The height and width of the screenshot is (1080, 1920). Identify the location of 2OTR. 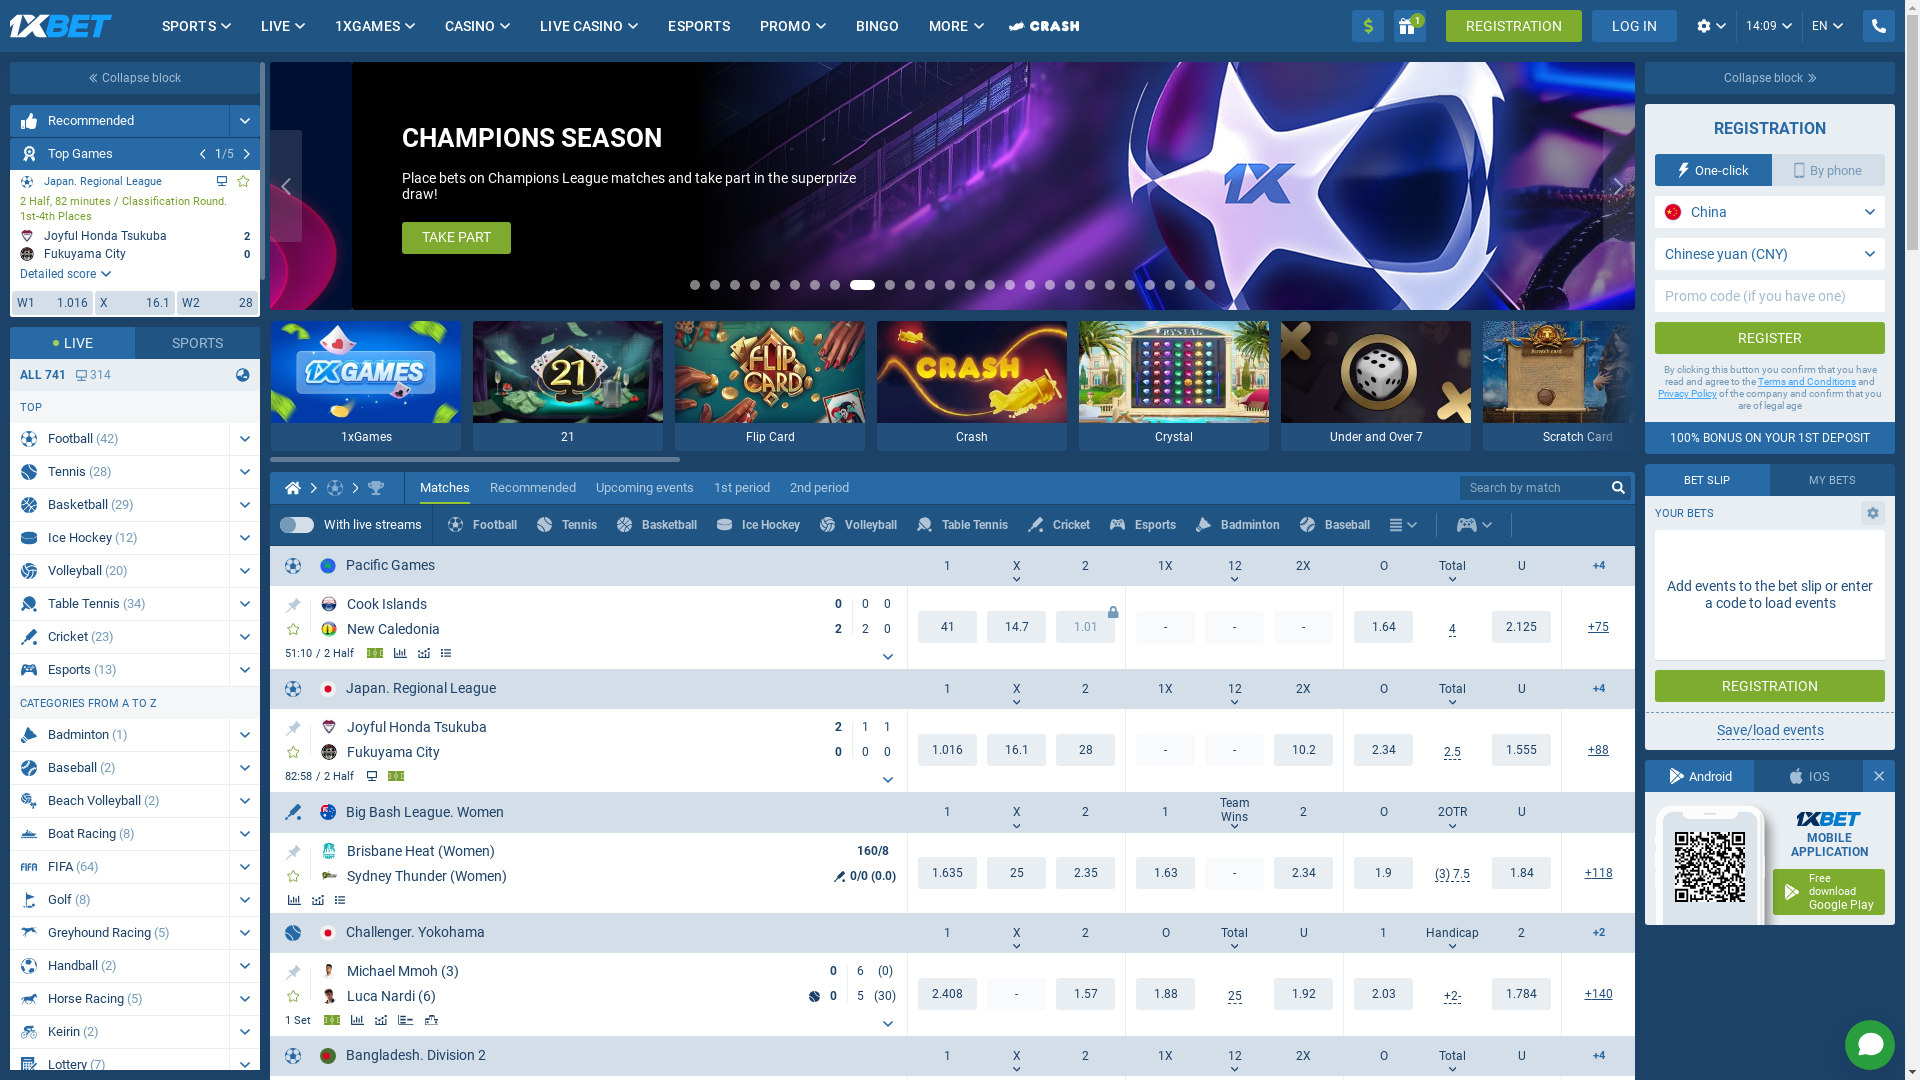
(1452, 812).